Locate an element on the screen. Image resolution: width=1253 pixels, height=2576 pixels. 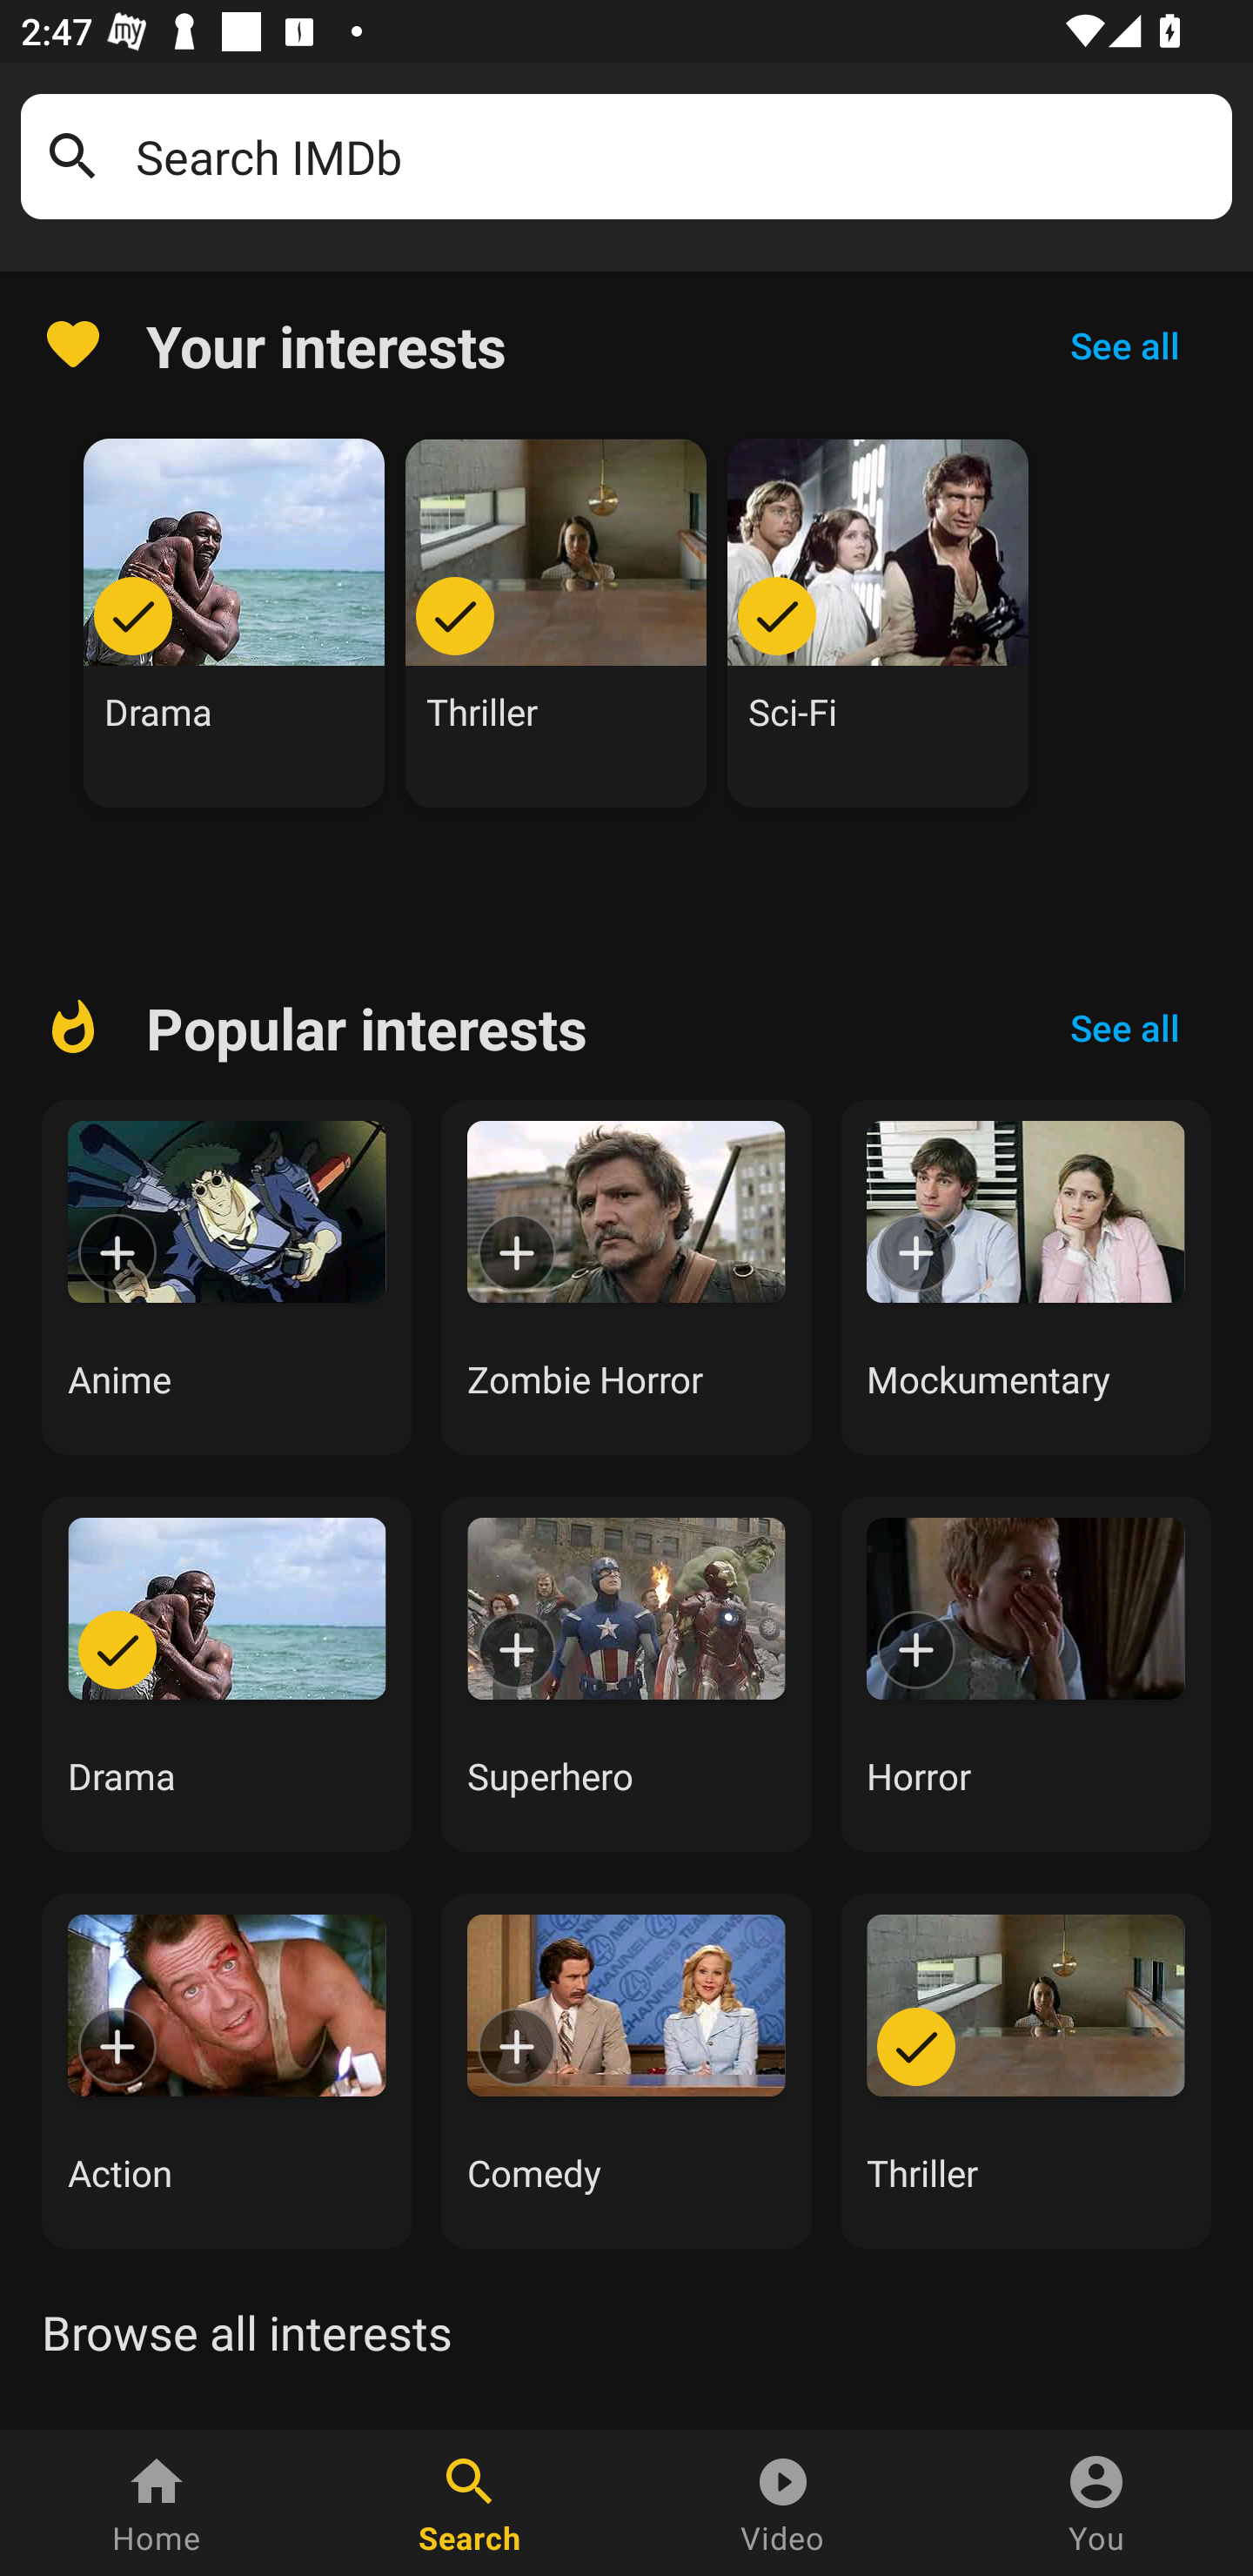
Horror is located at coordinates (1026, 1674).